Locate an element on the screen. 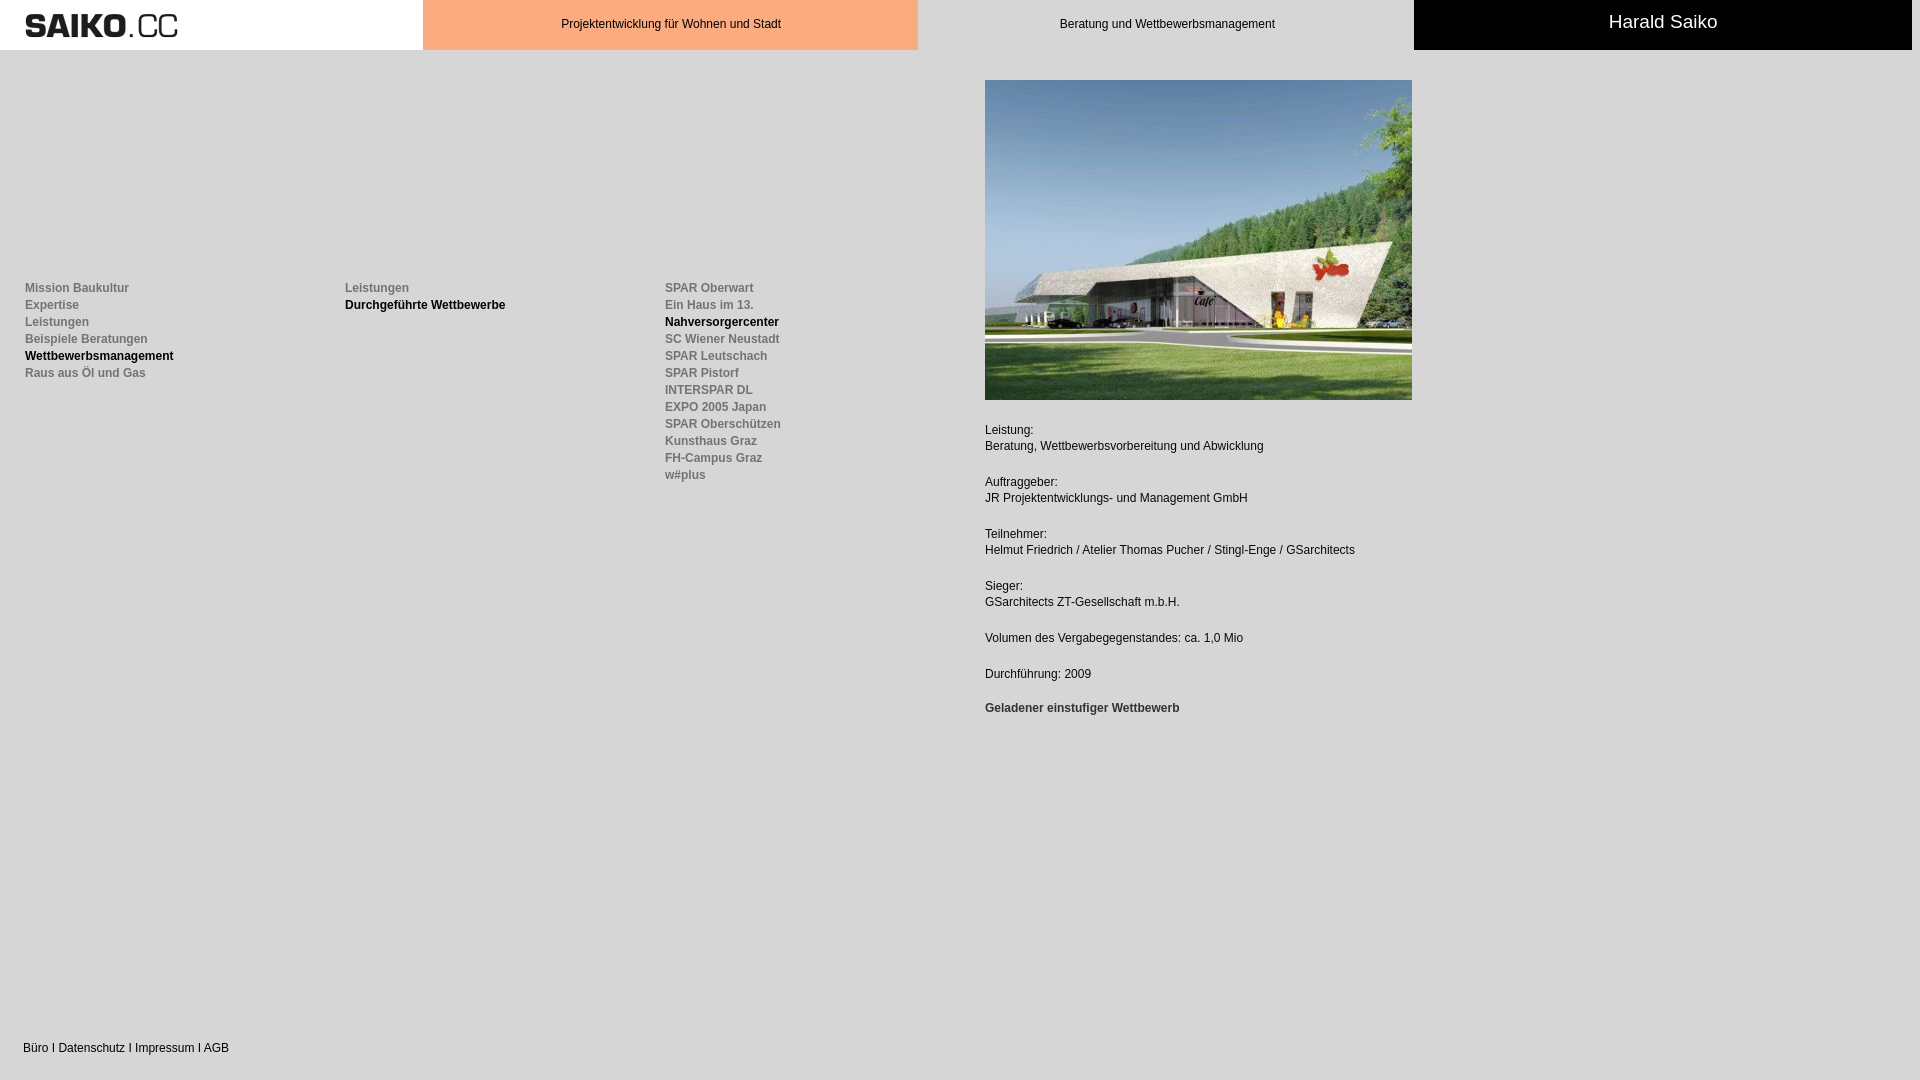  Impressum is located at coordinates (164, 1048).